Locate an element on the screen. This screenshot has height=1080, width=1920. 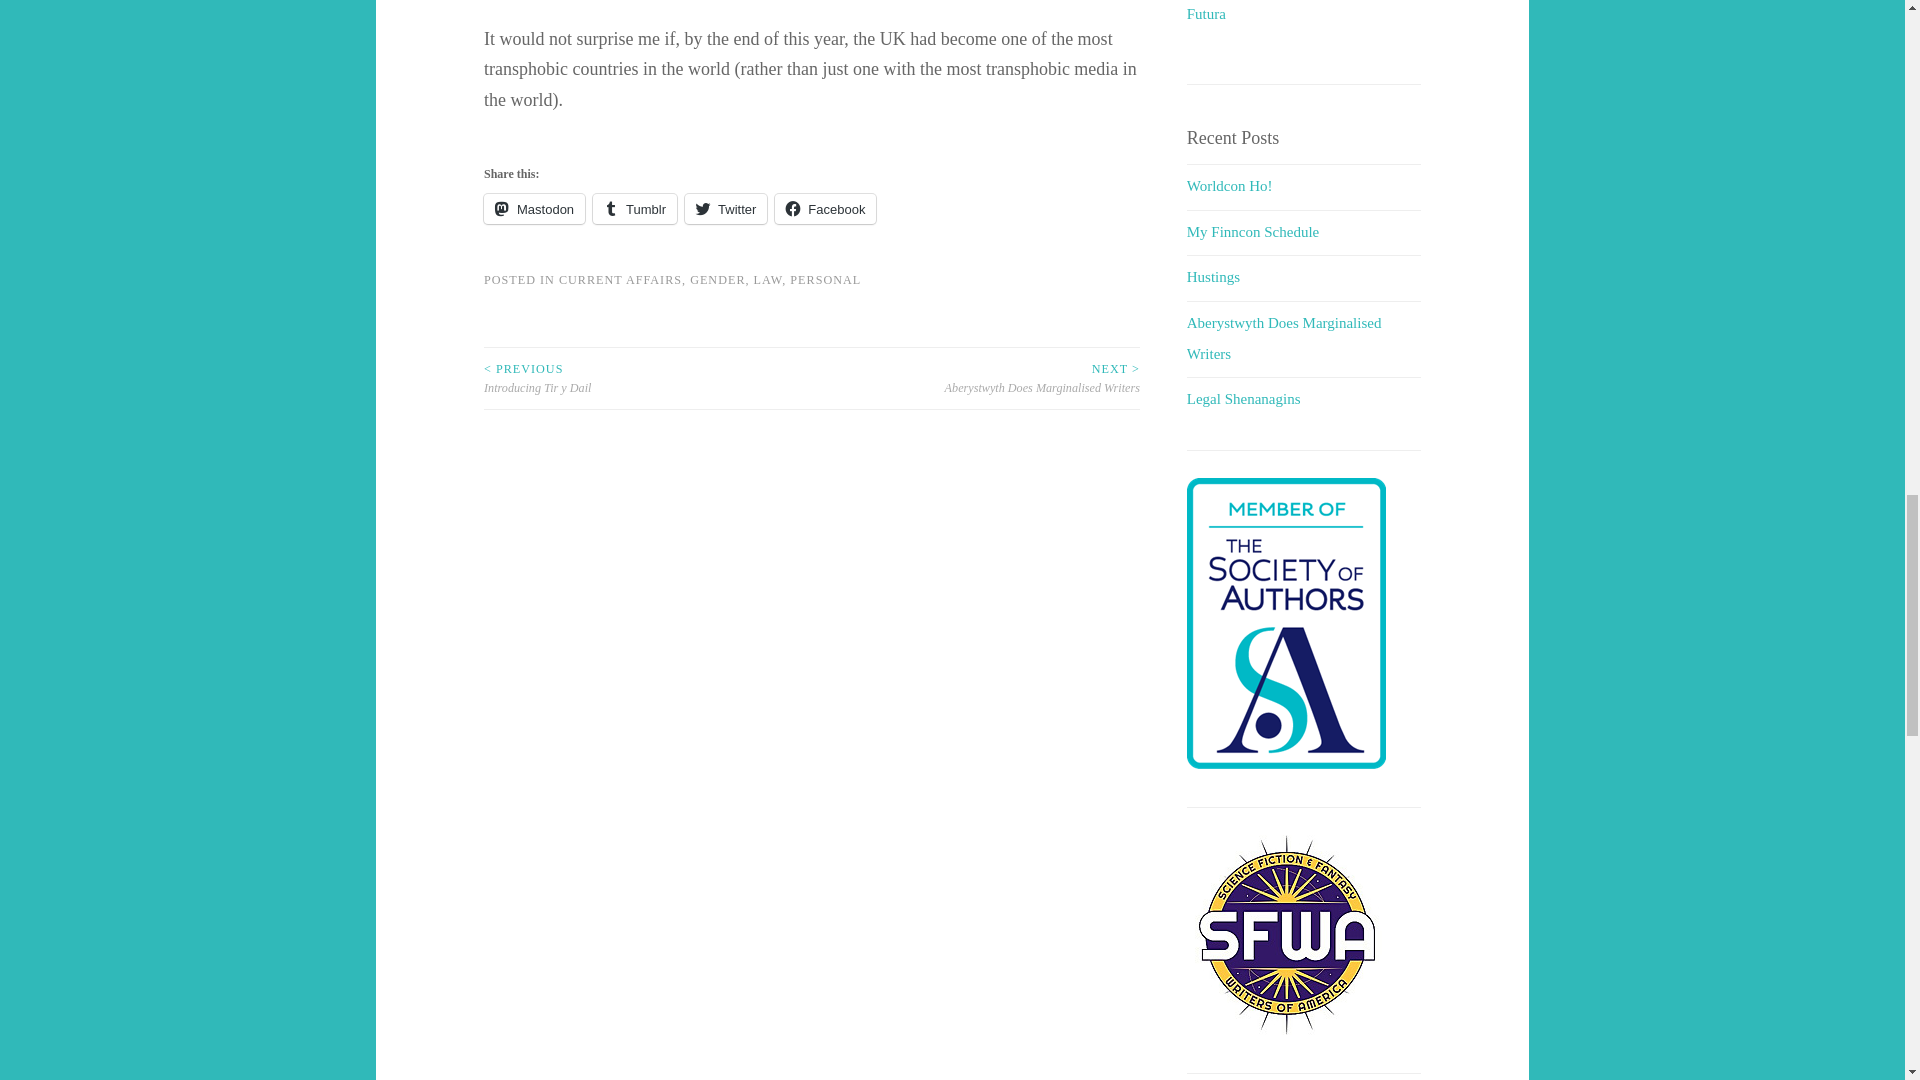
Twitter is located at coordinates (726, 208).